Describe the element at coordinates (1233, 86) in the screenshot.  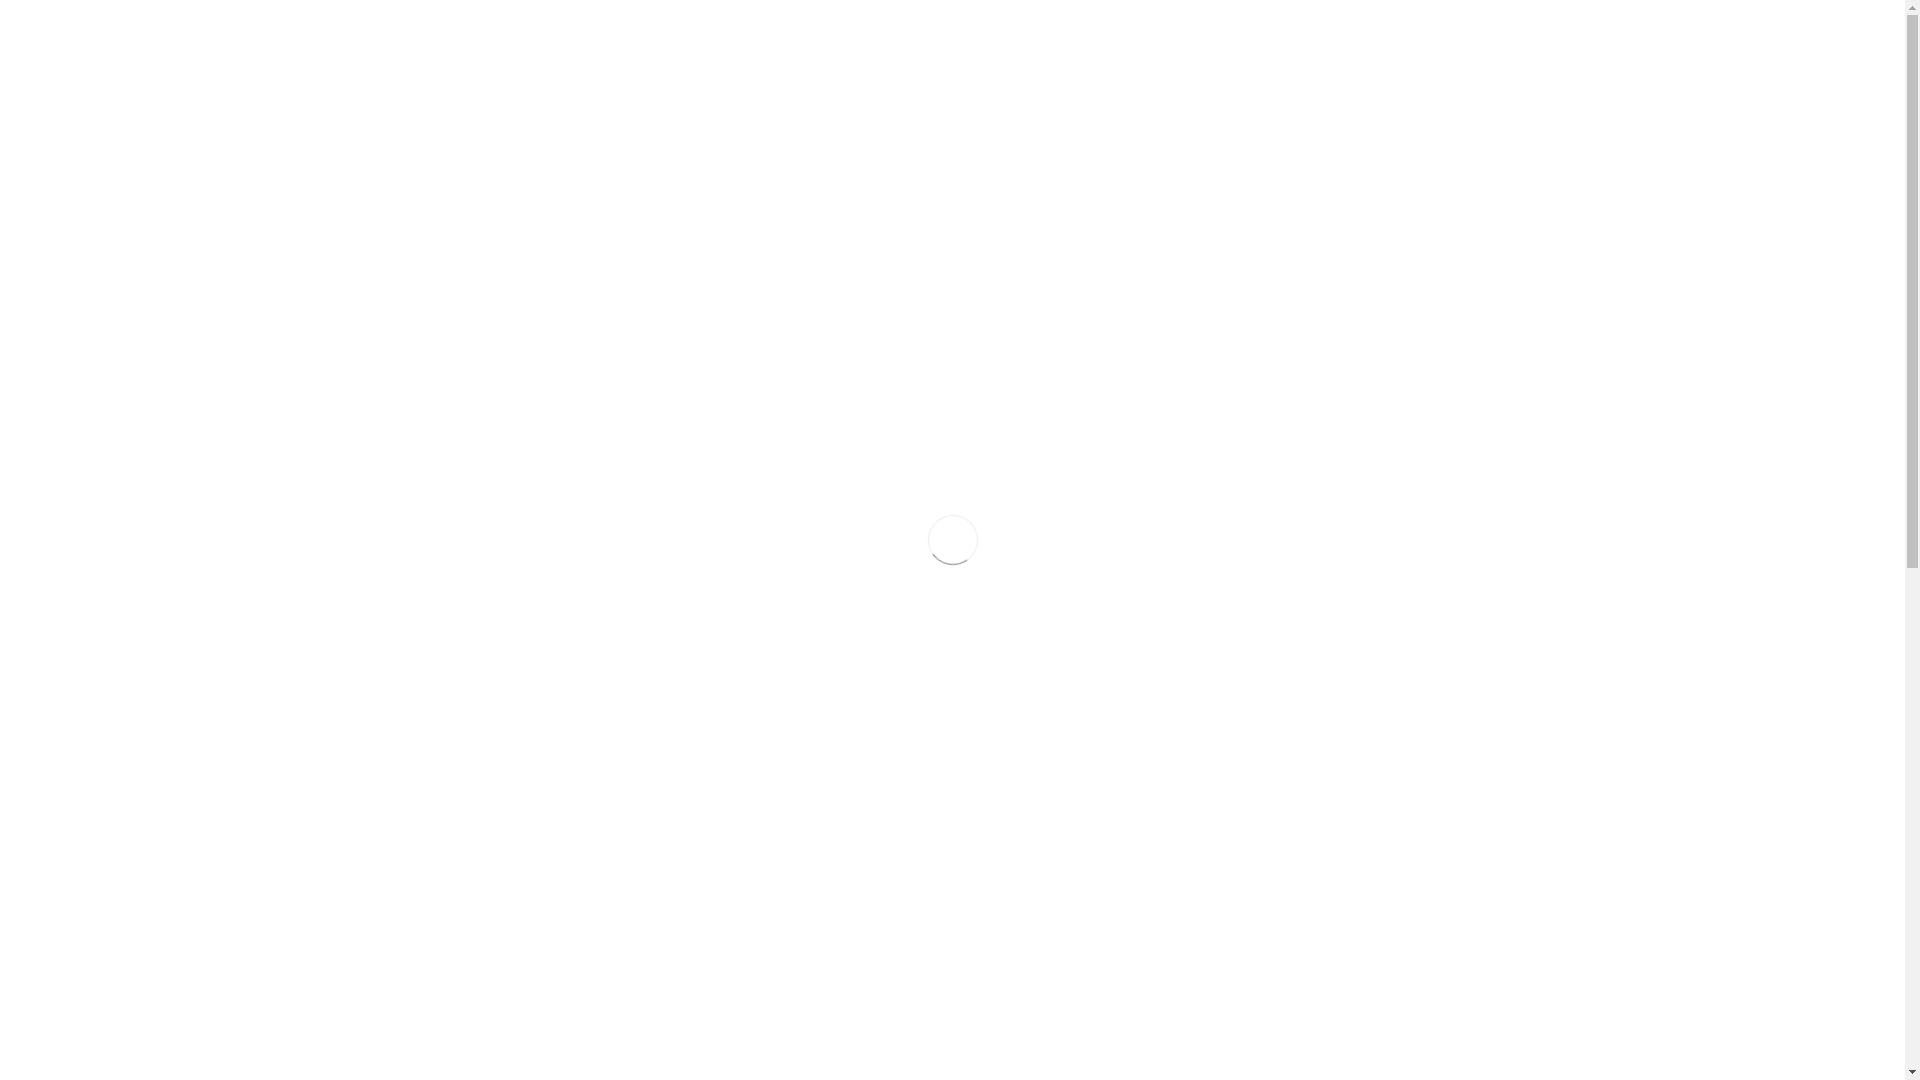
I see `Artists` at that location.